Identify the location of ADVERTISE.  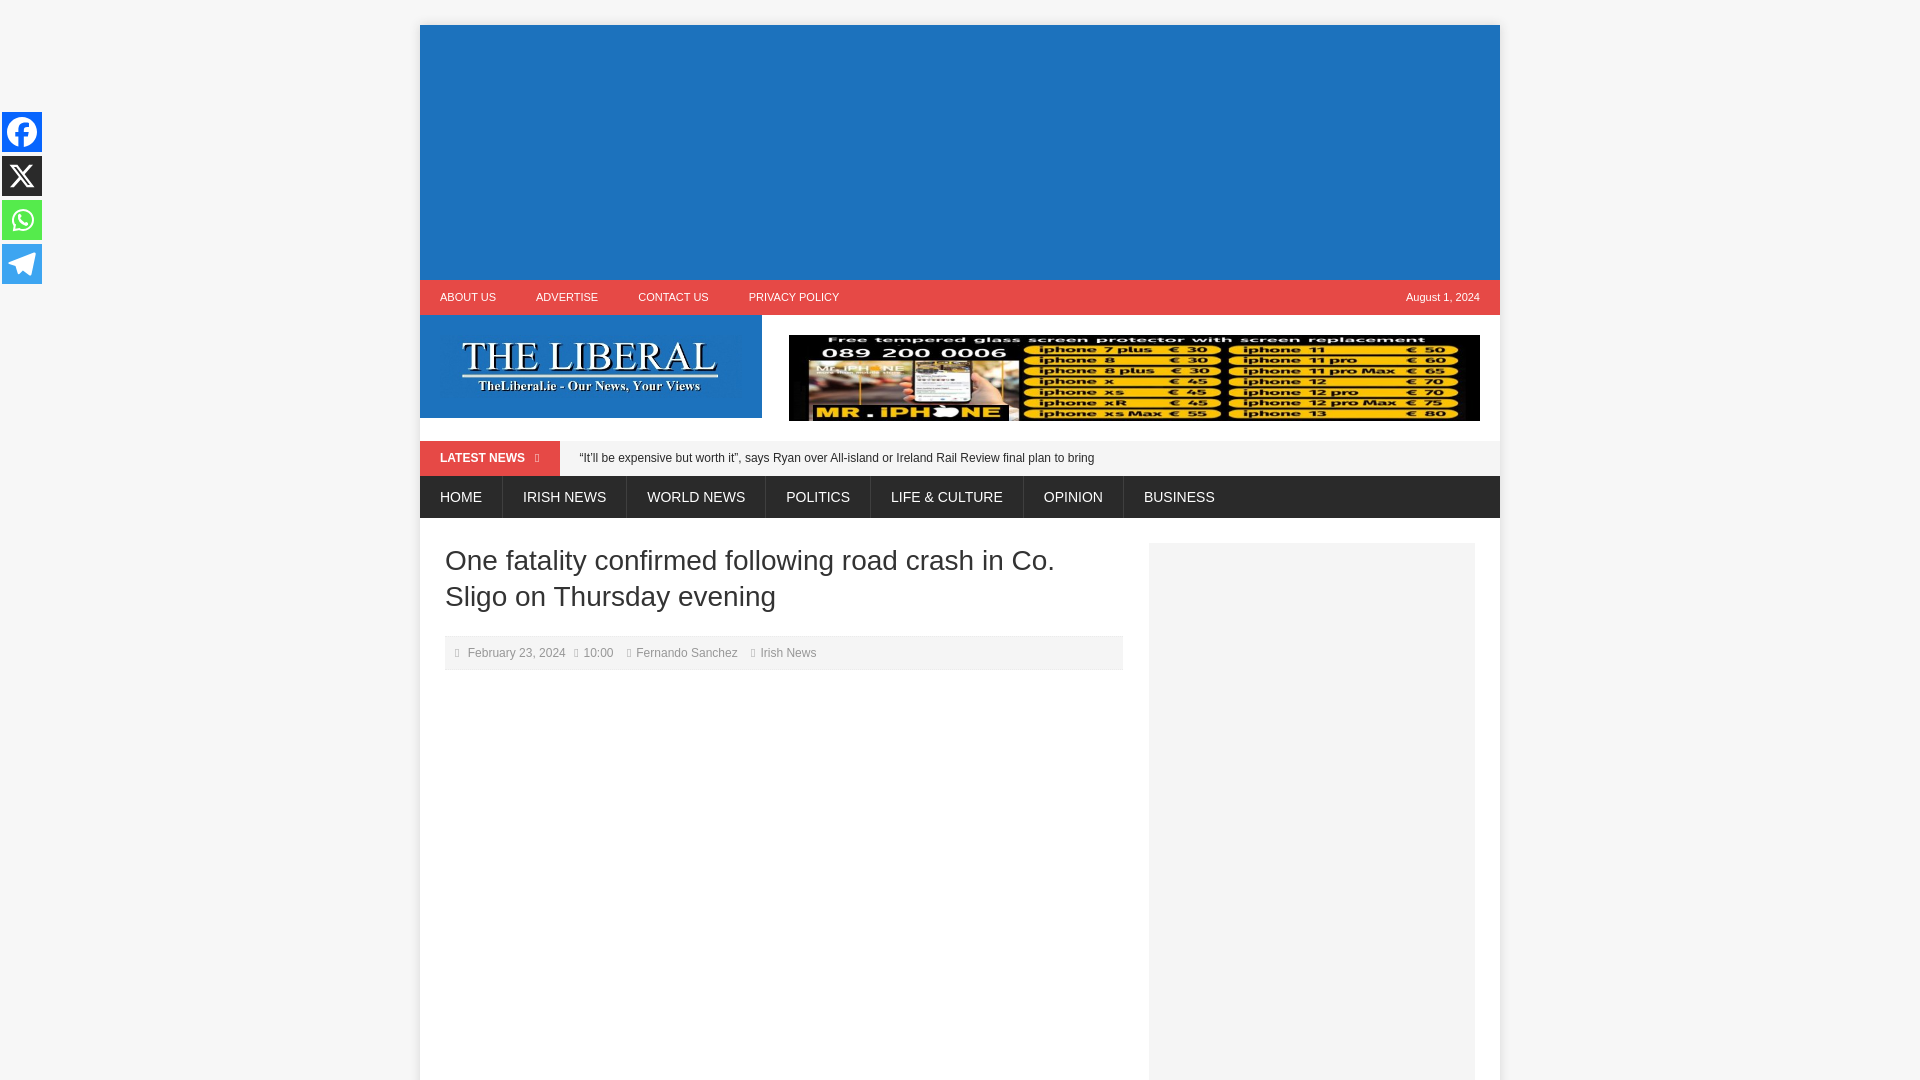
(567, 297).